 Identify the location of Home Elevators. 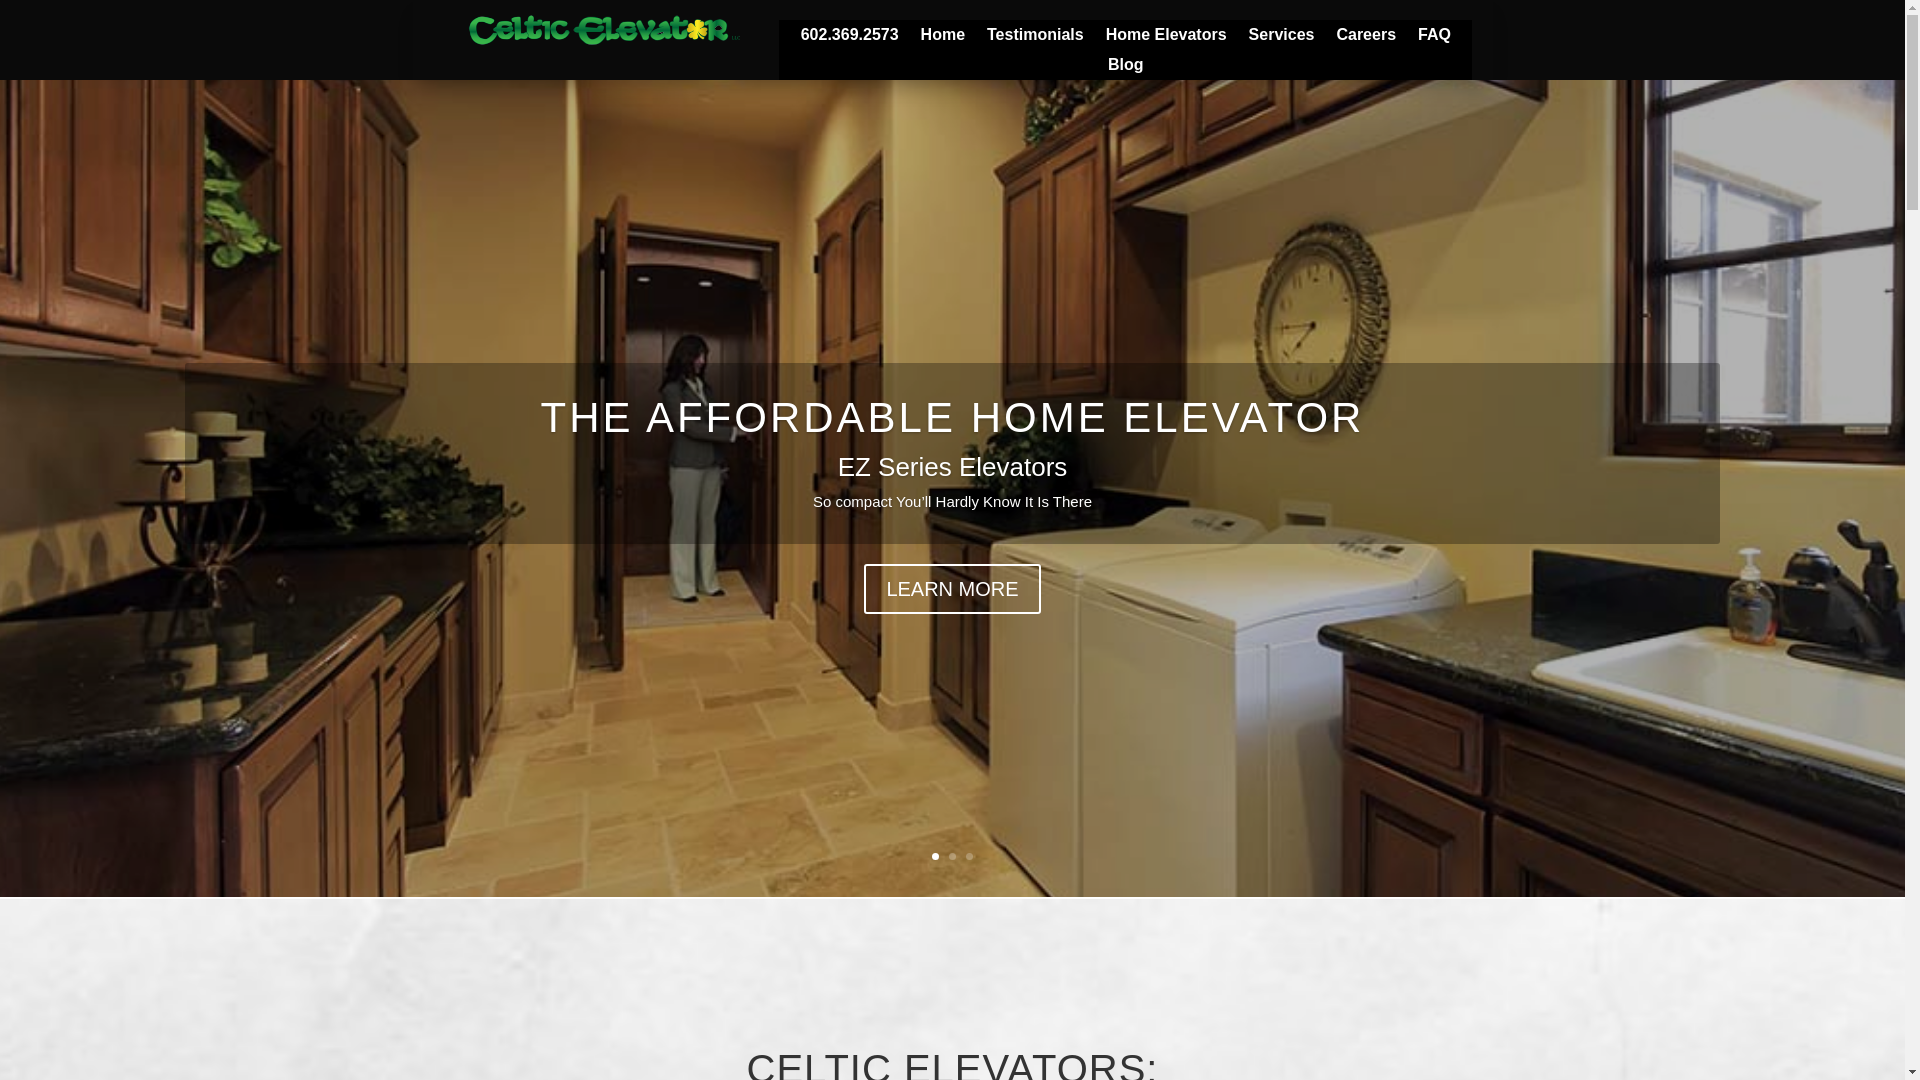
(1166, 38).